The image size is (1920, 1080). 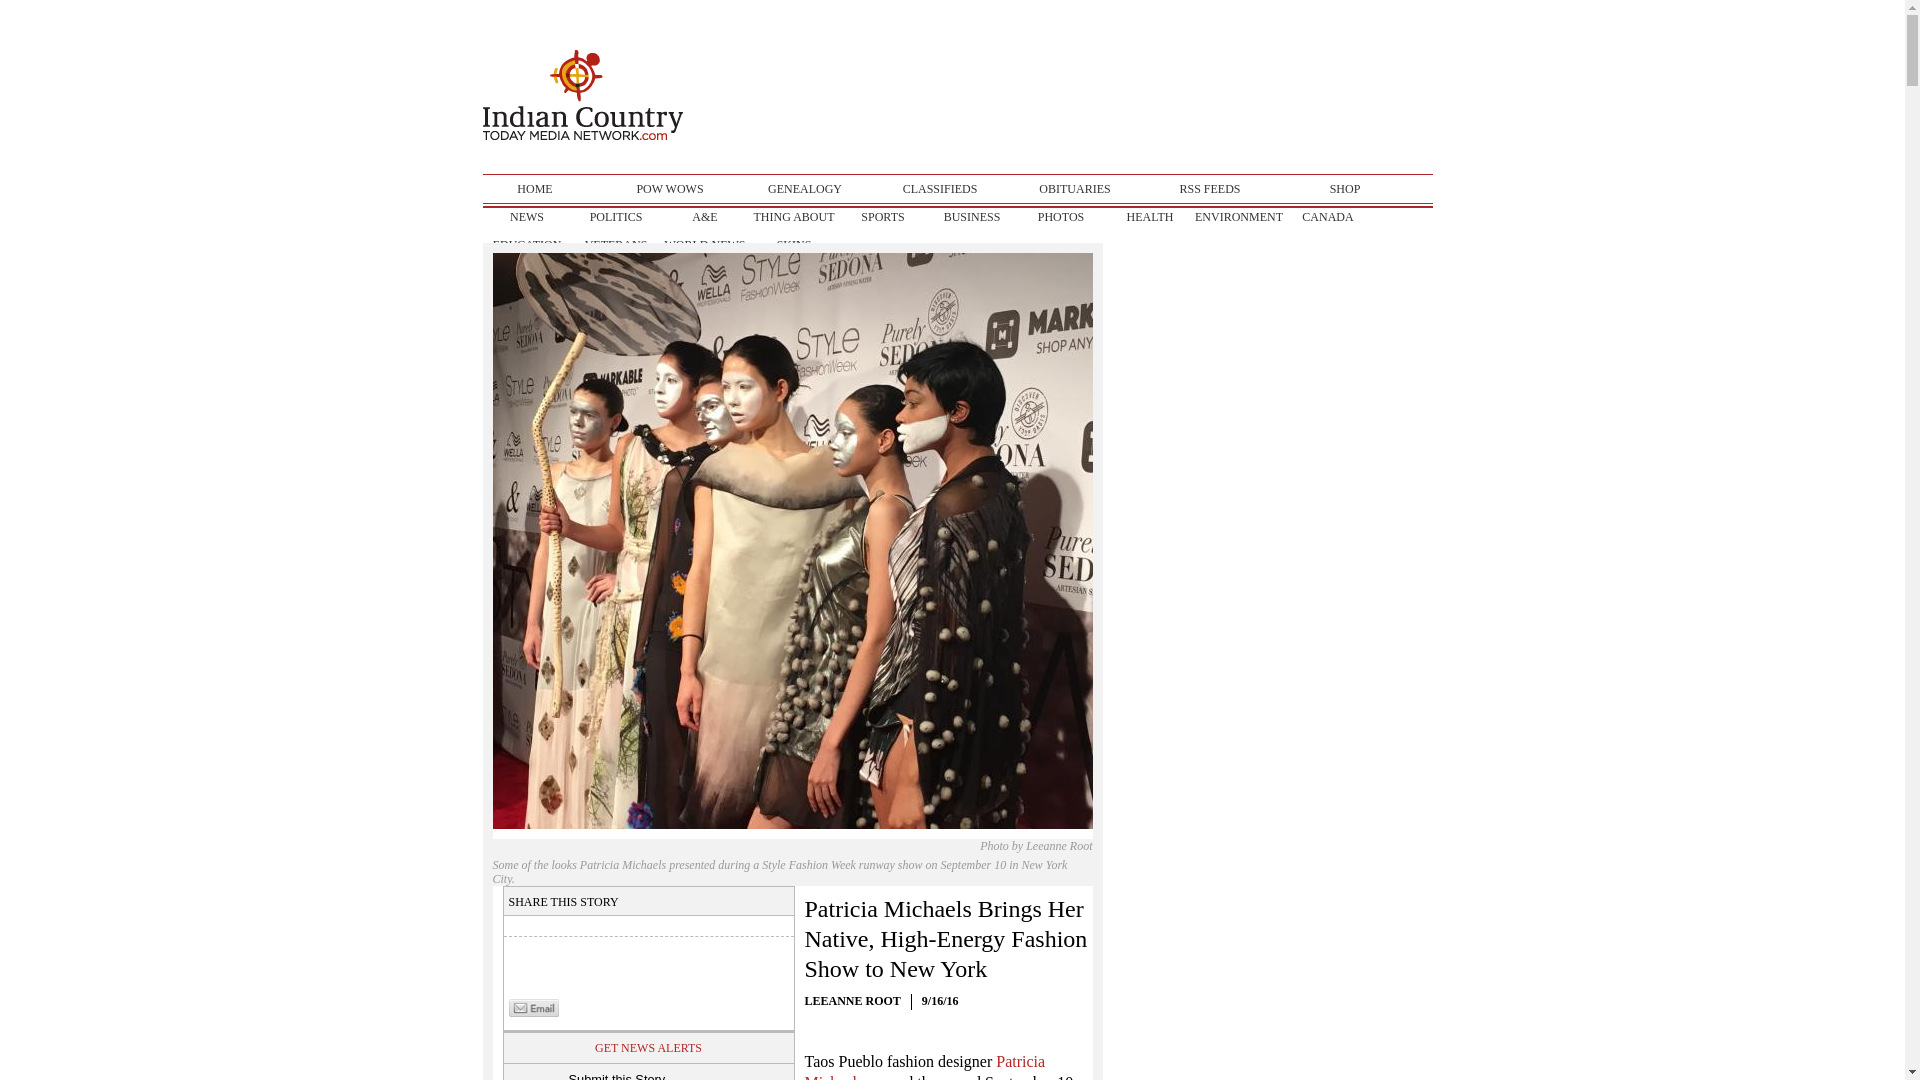 I want to click on CANADA, so click(x=1328, y=217).